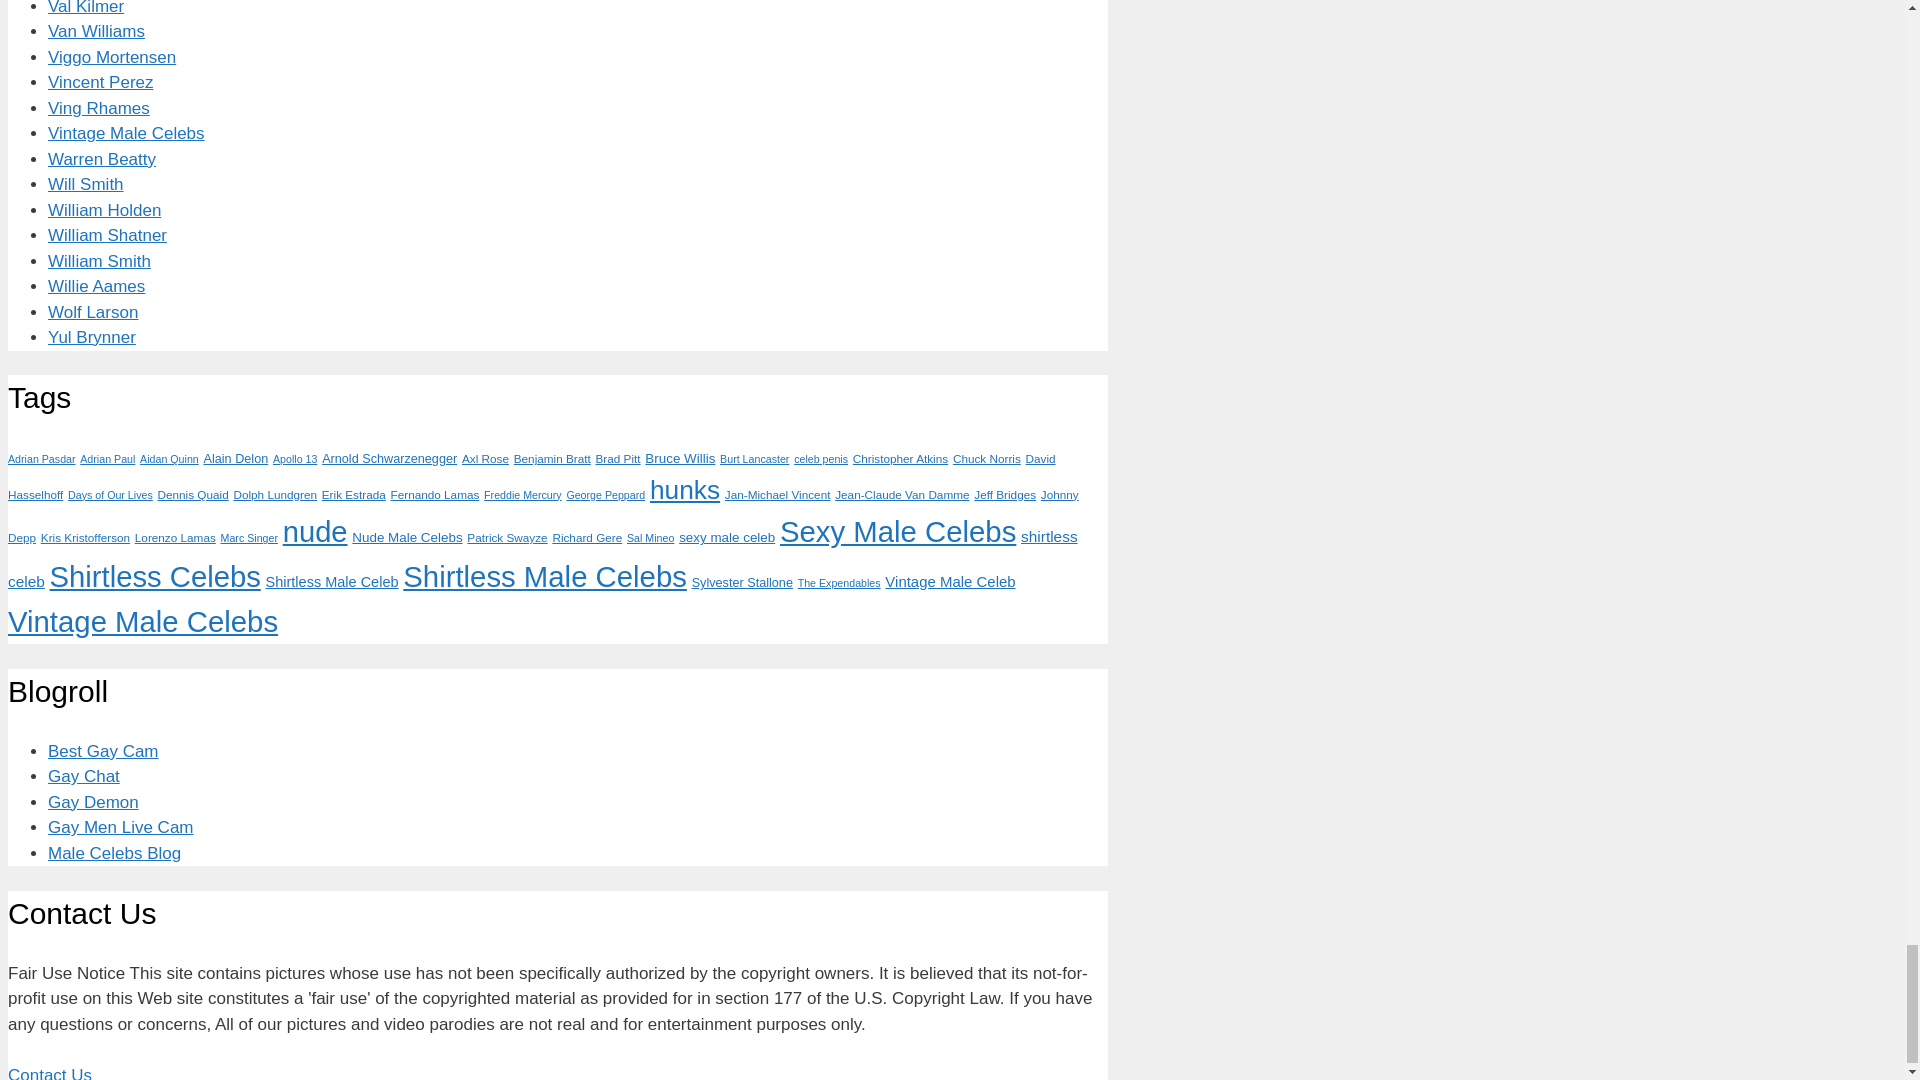  What do you see at coordinates (104, 751) in the screenshot?
I see `Best Gay Cam` at bounding box center [104, 751].